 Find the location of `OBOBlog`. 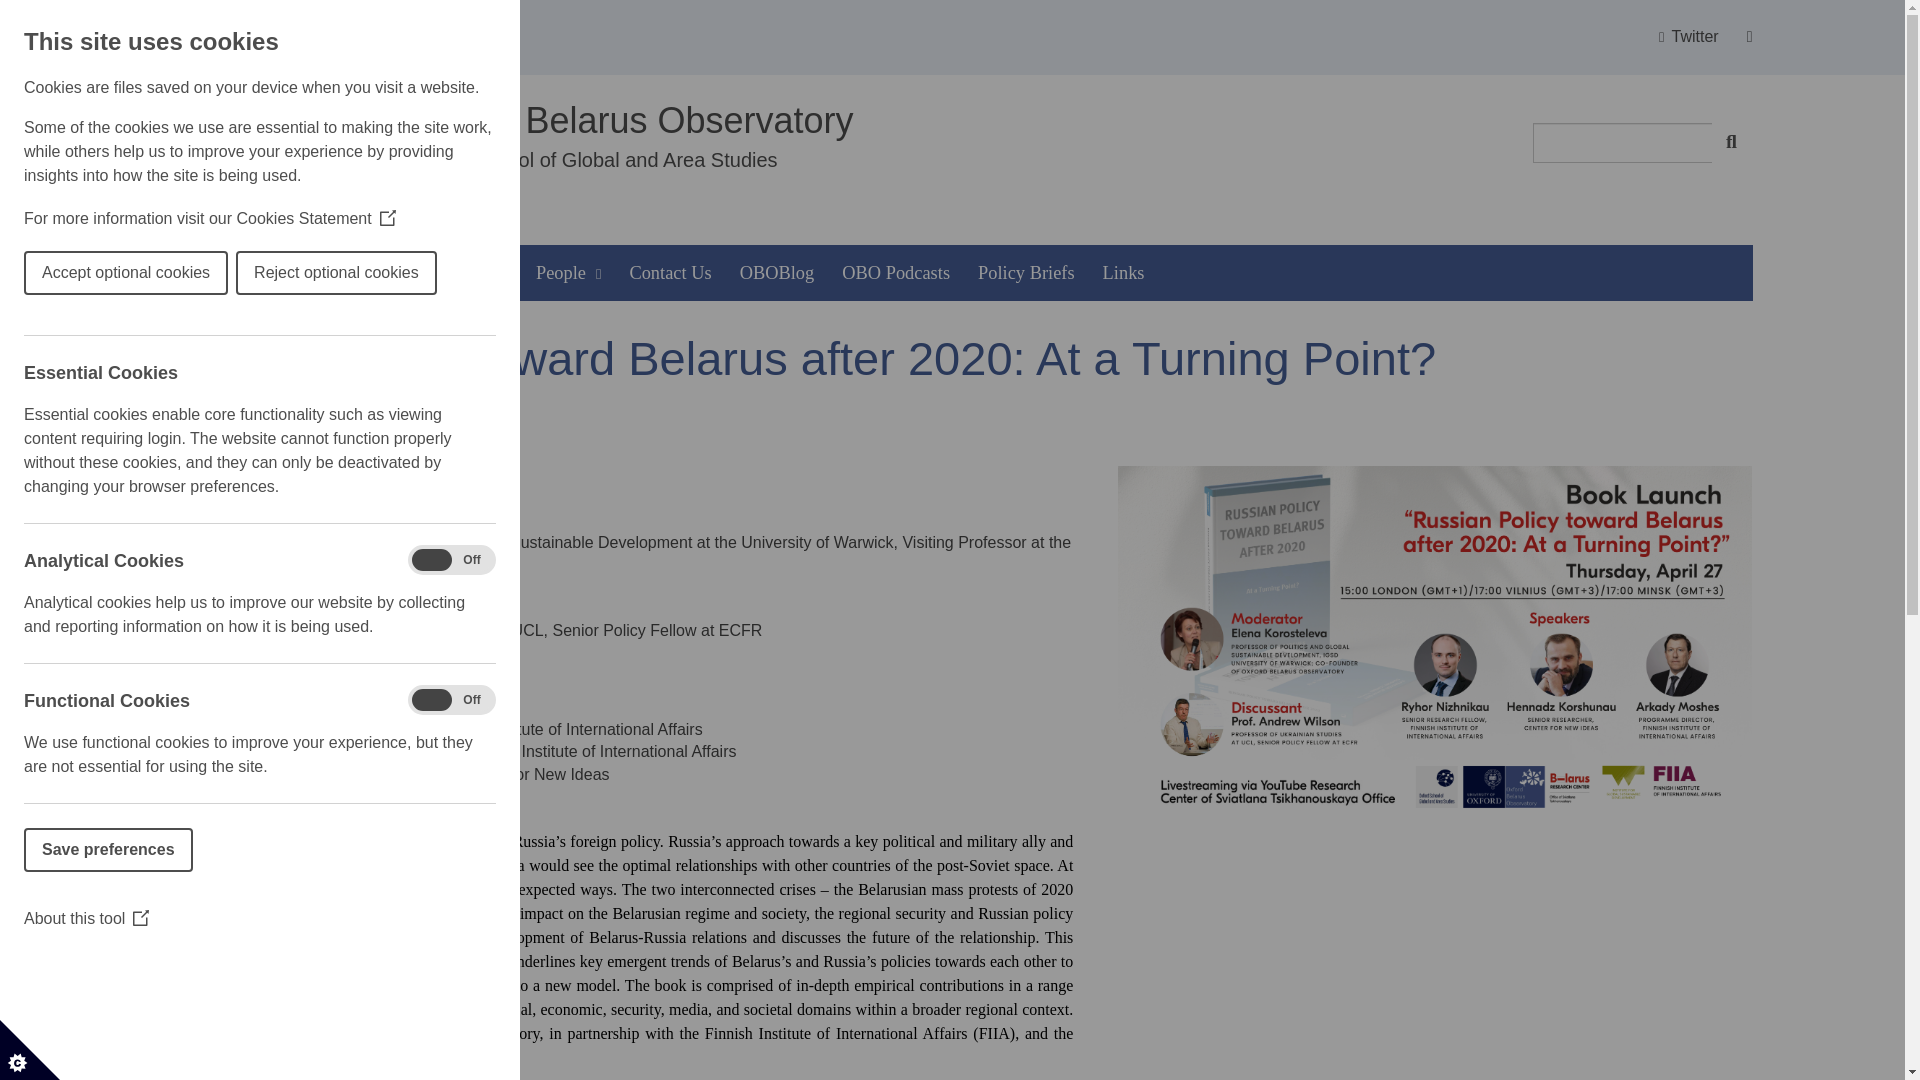

OBOBlog is located at coordinates (777, 273).